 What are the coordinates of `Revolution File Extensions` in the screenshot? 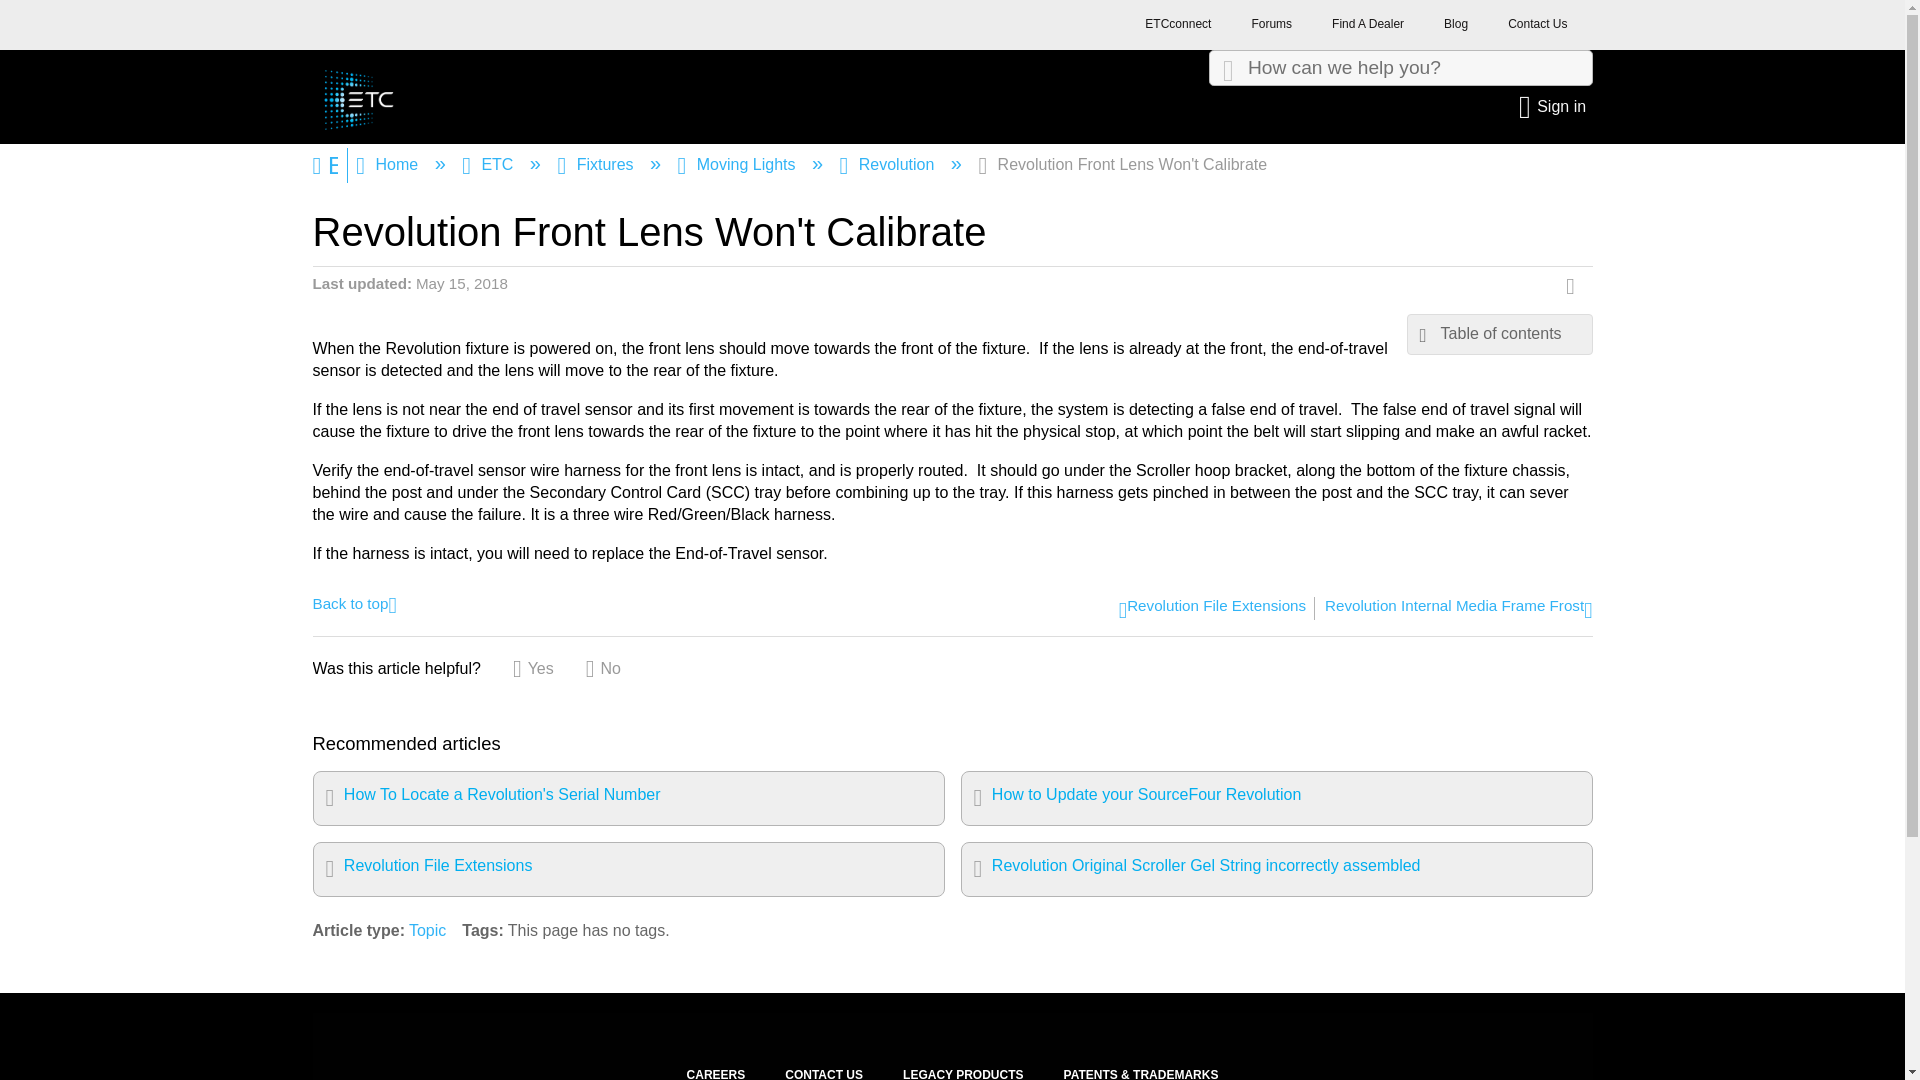 It's located at (1212, 608).